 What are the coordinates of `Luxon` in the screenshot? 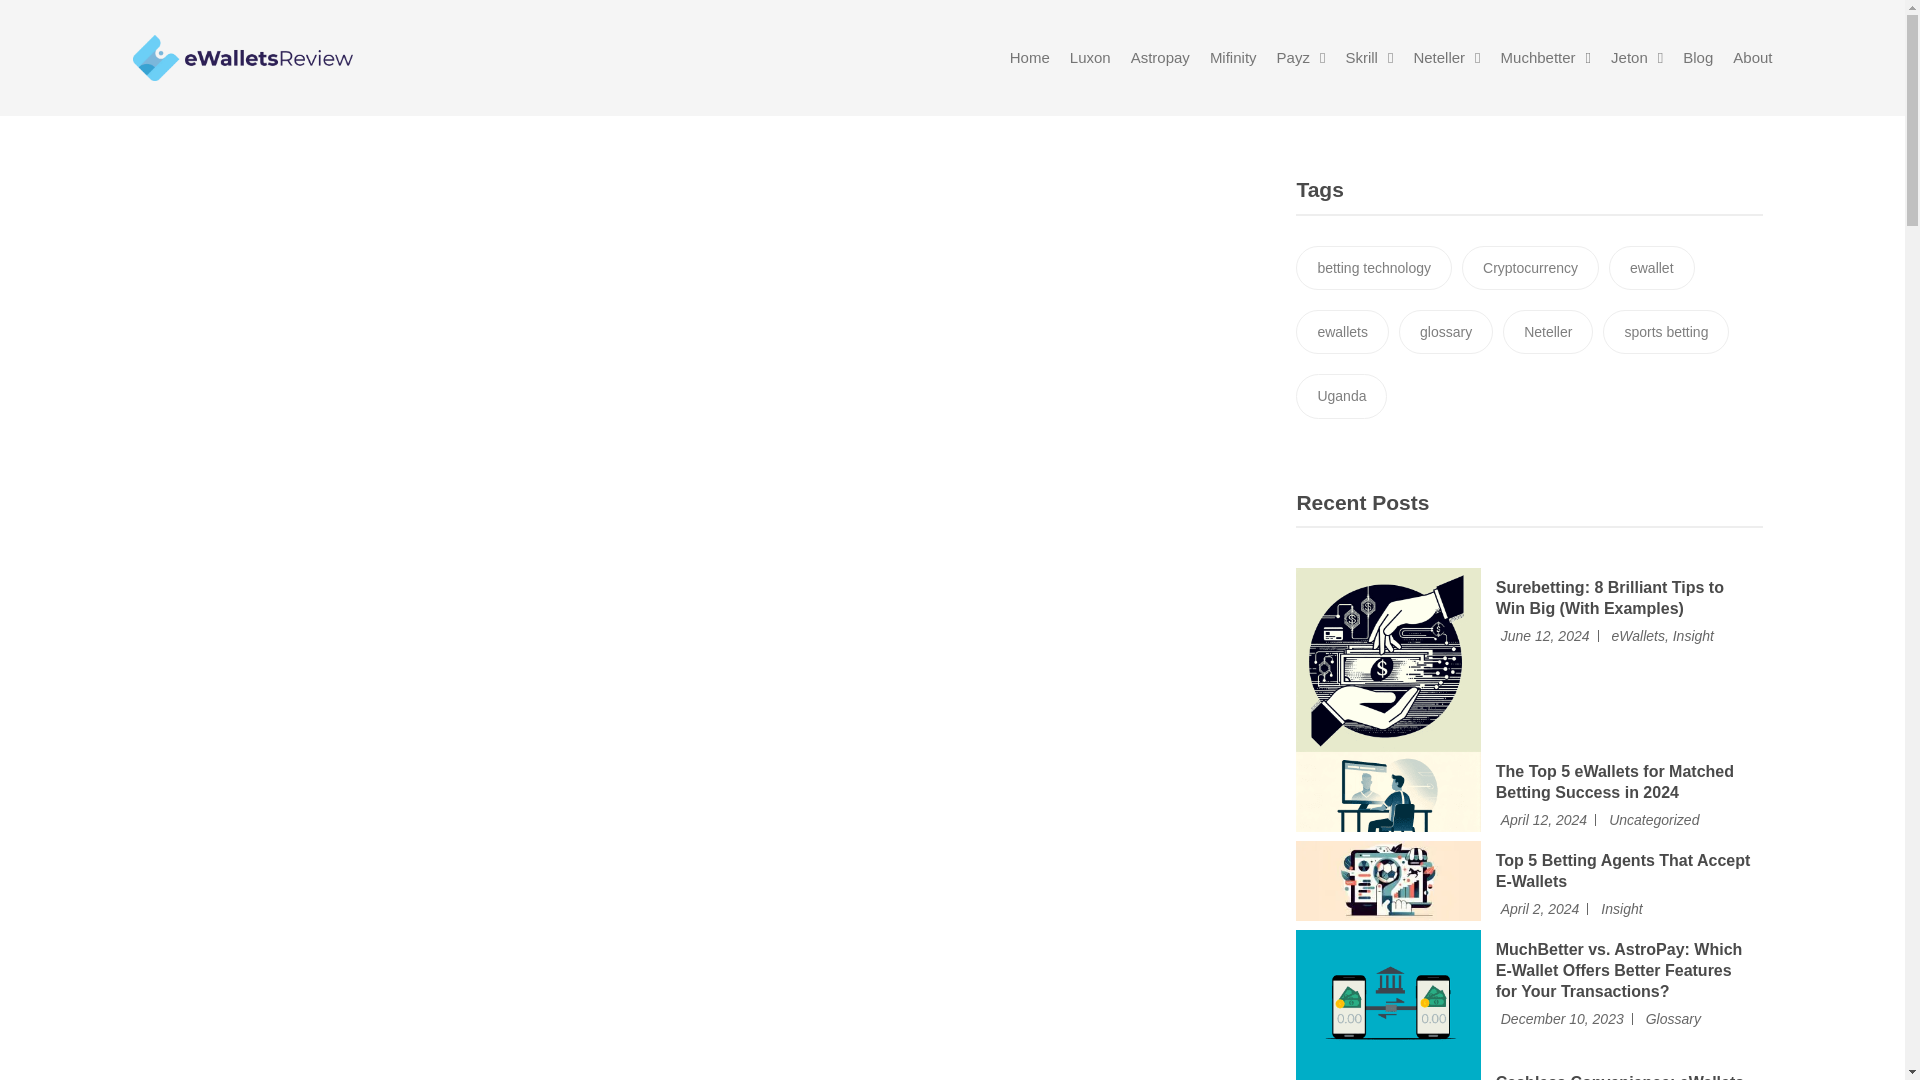 It's located at (1090, 57).